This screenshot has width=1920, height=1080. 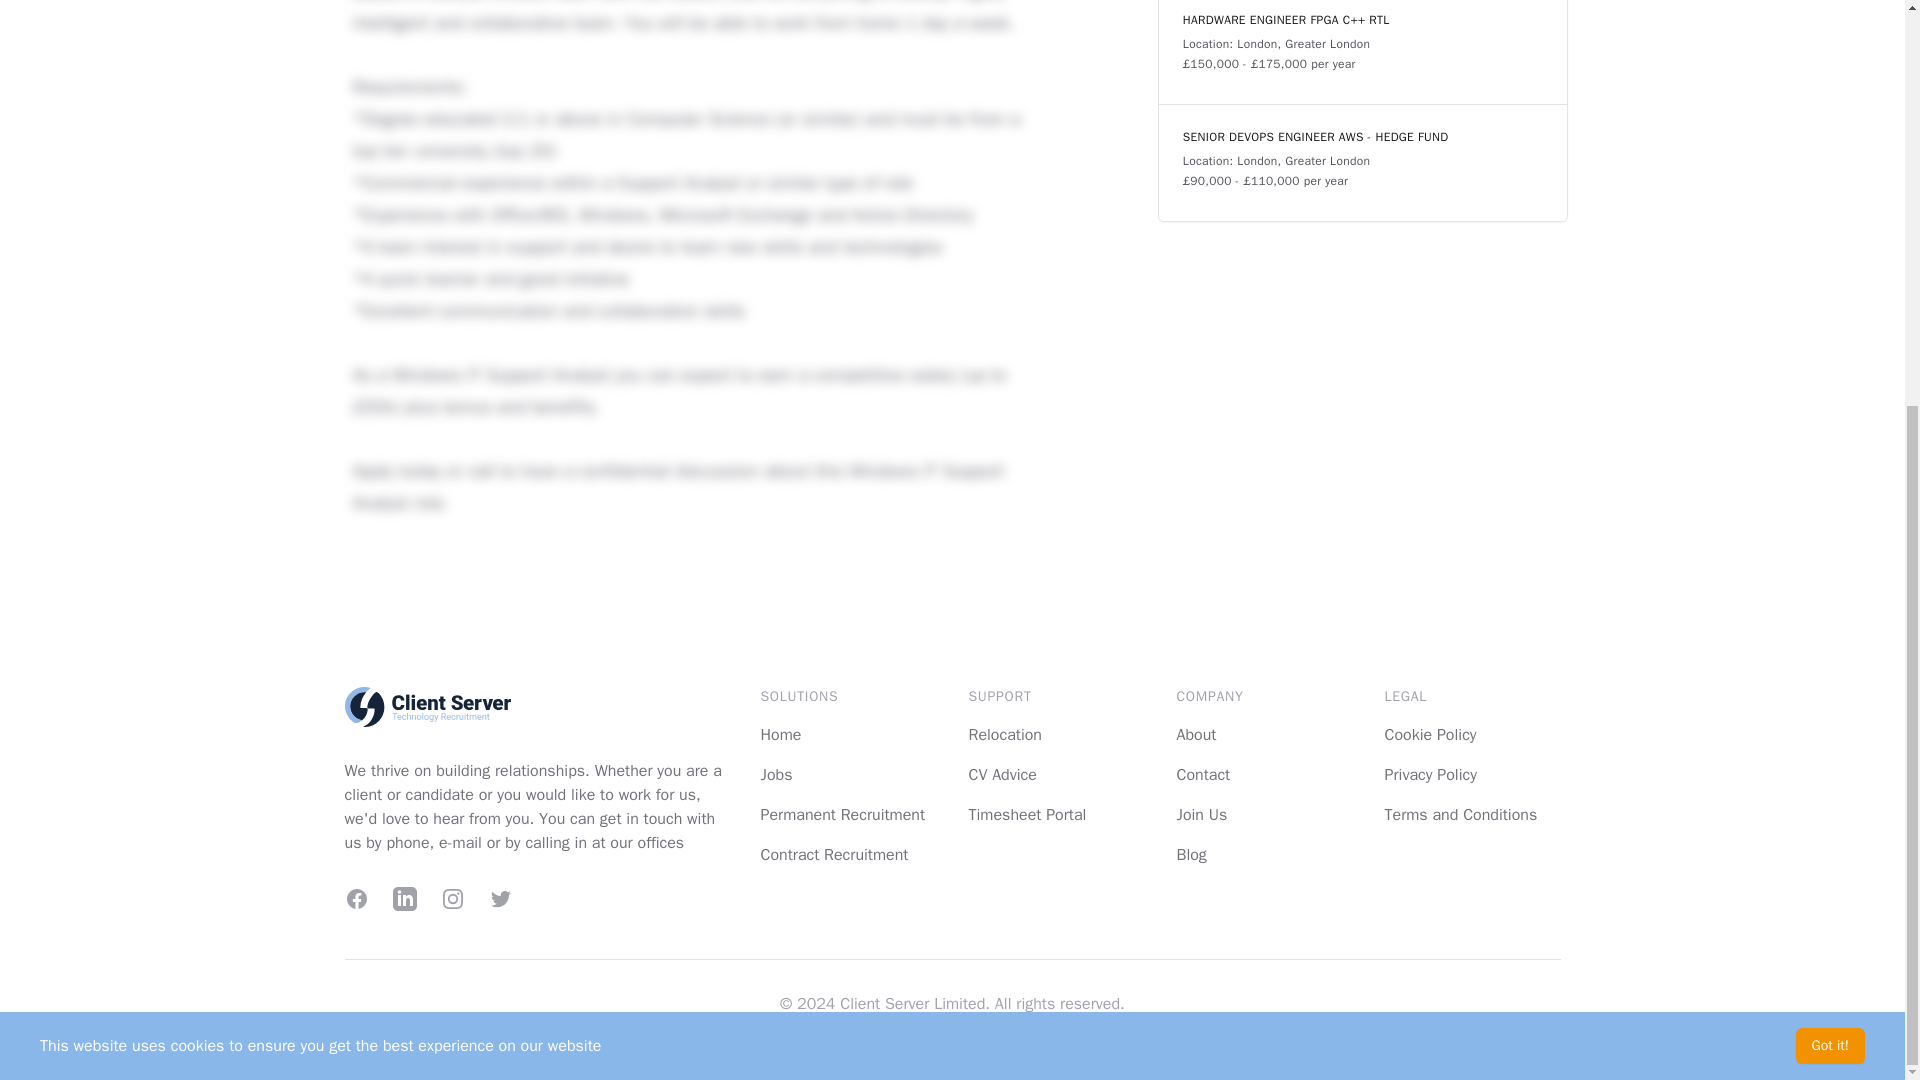 I want to click on Got it!, so click(x=1830, y=404).